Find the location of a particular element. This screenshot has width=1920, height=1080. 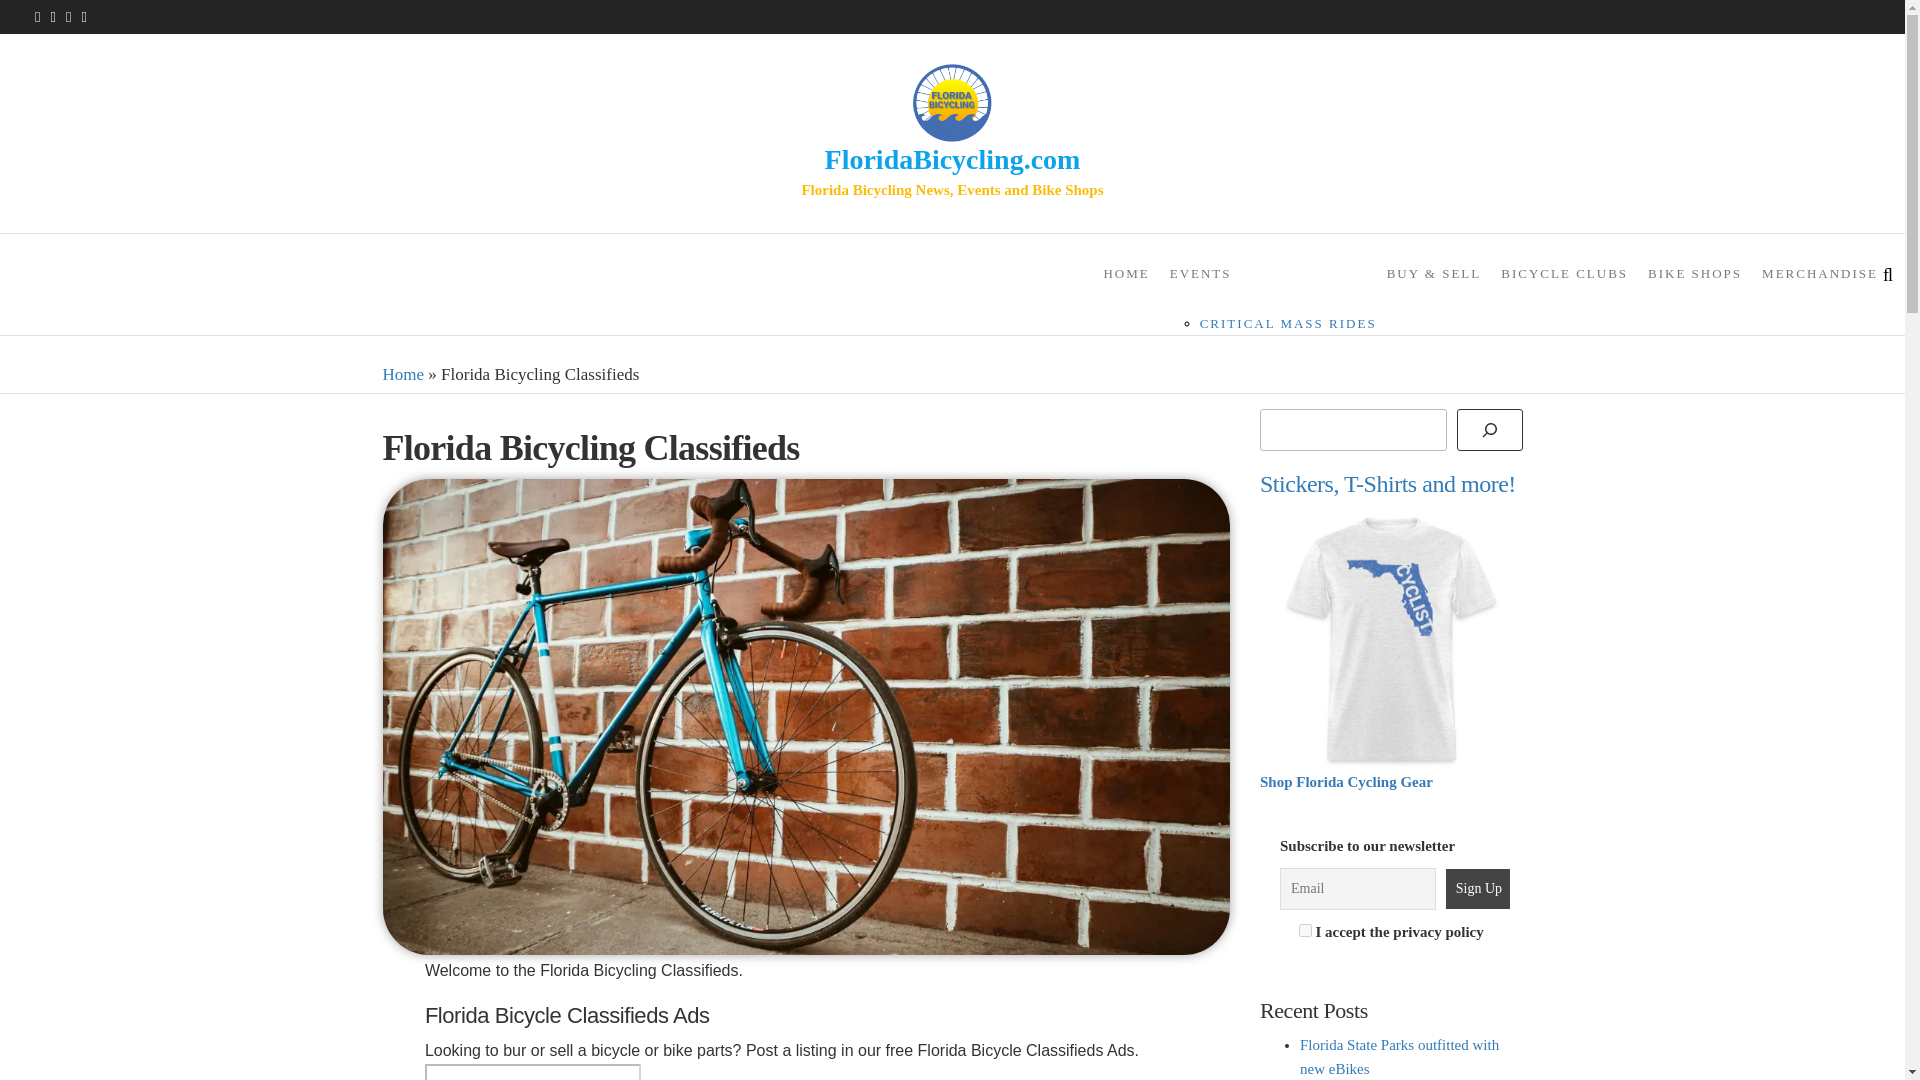

BIKE SHOPS is located at coordinates (1694, 274).